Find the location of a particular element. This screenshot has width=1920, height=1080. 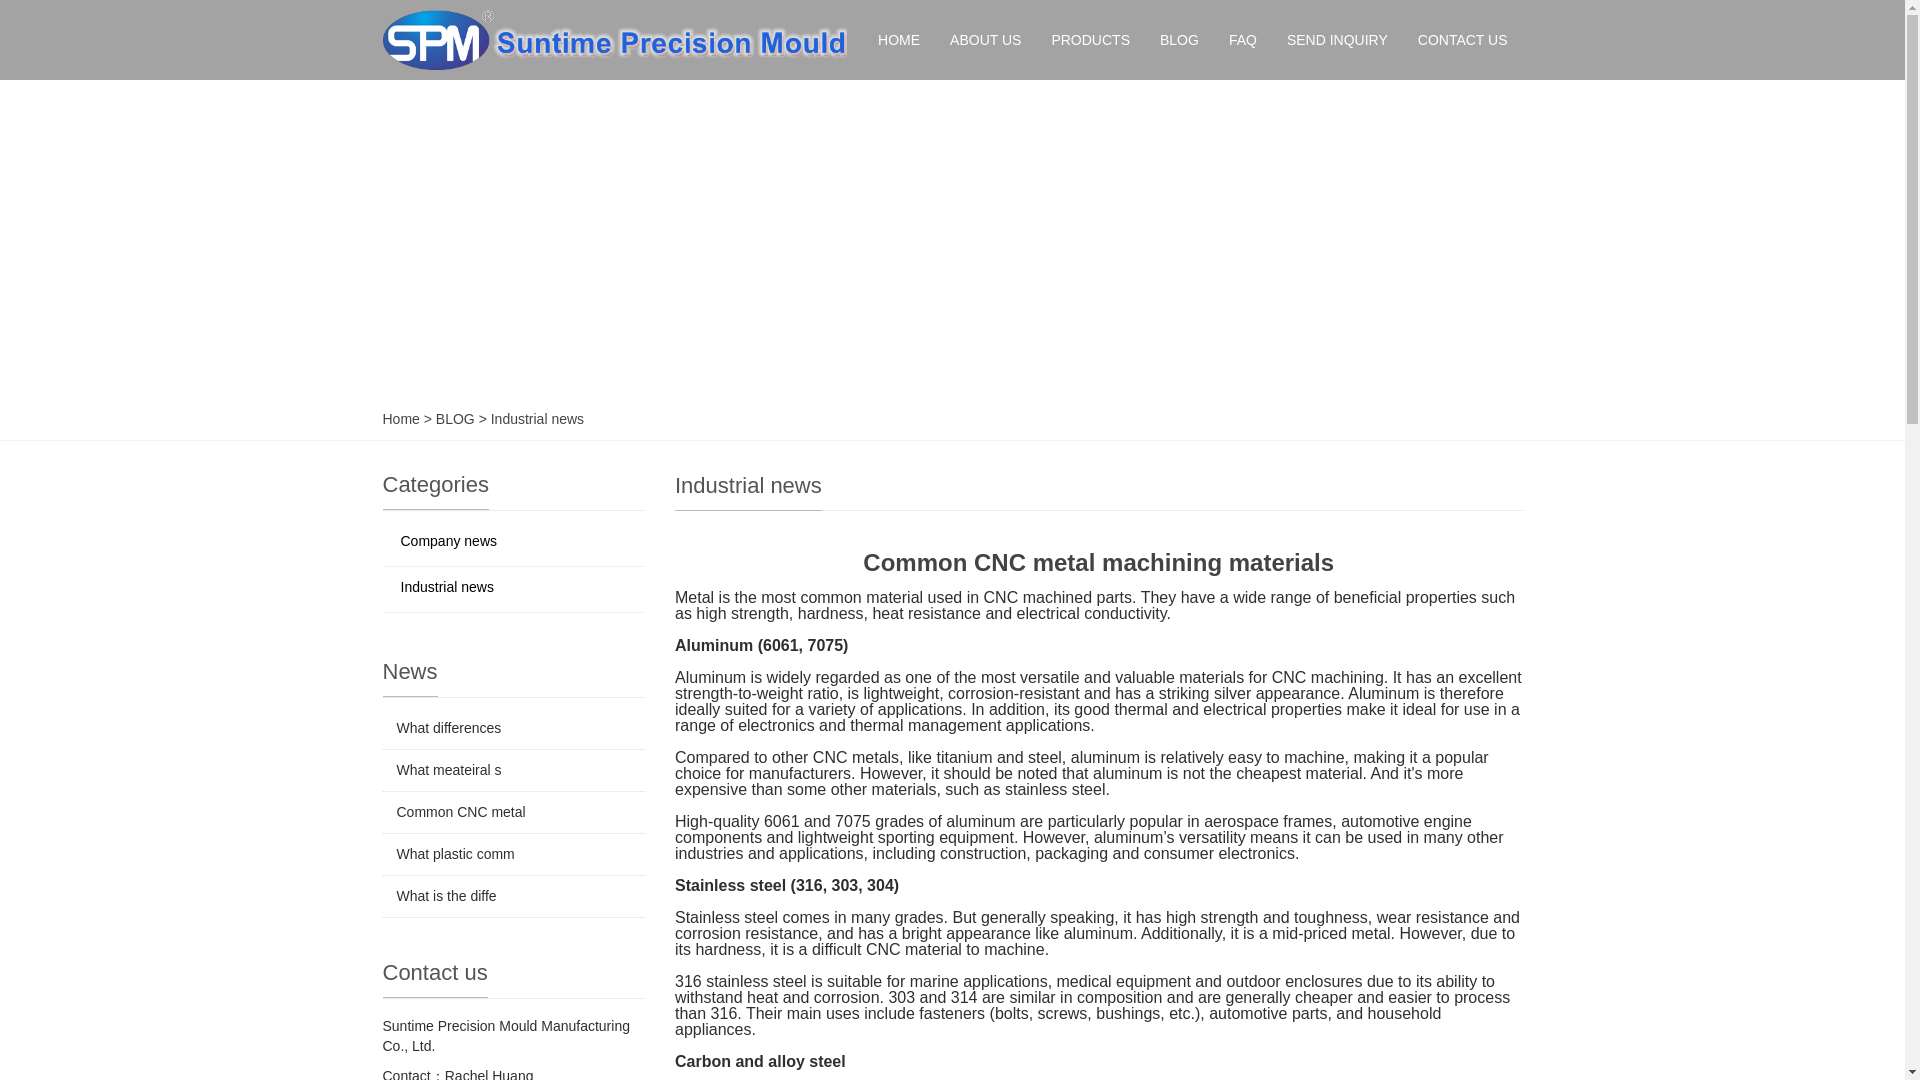

Home is located at coordinates (400, 418).